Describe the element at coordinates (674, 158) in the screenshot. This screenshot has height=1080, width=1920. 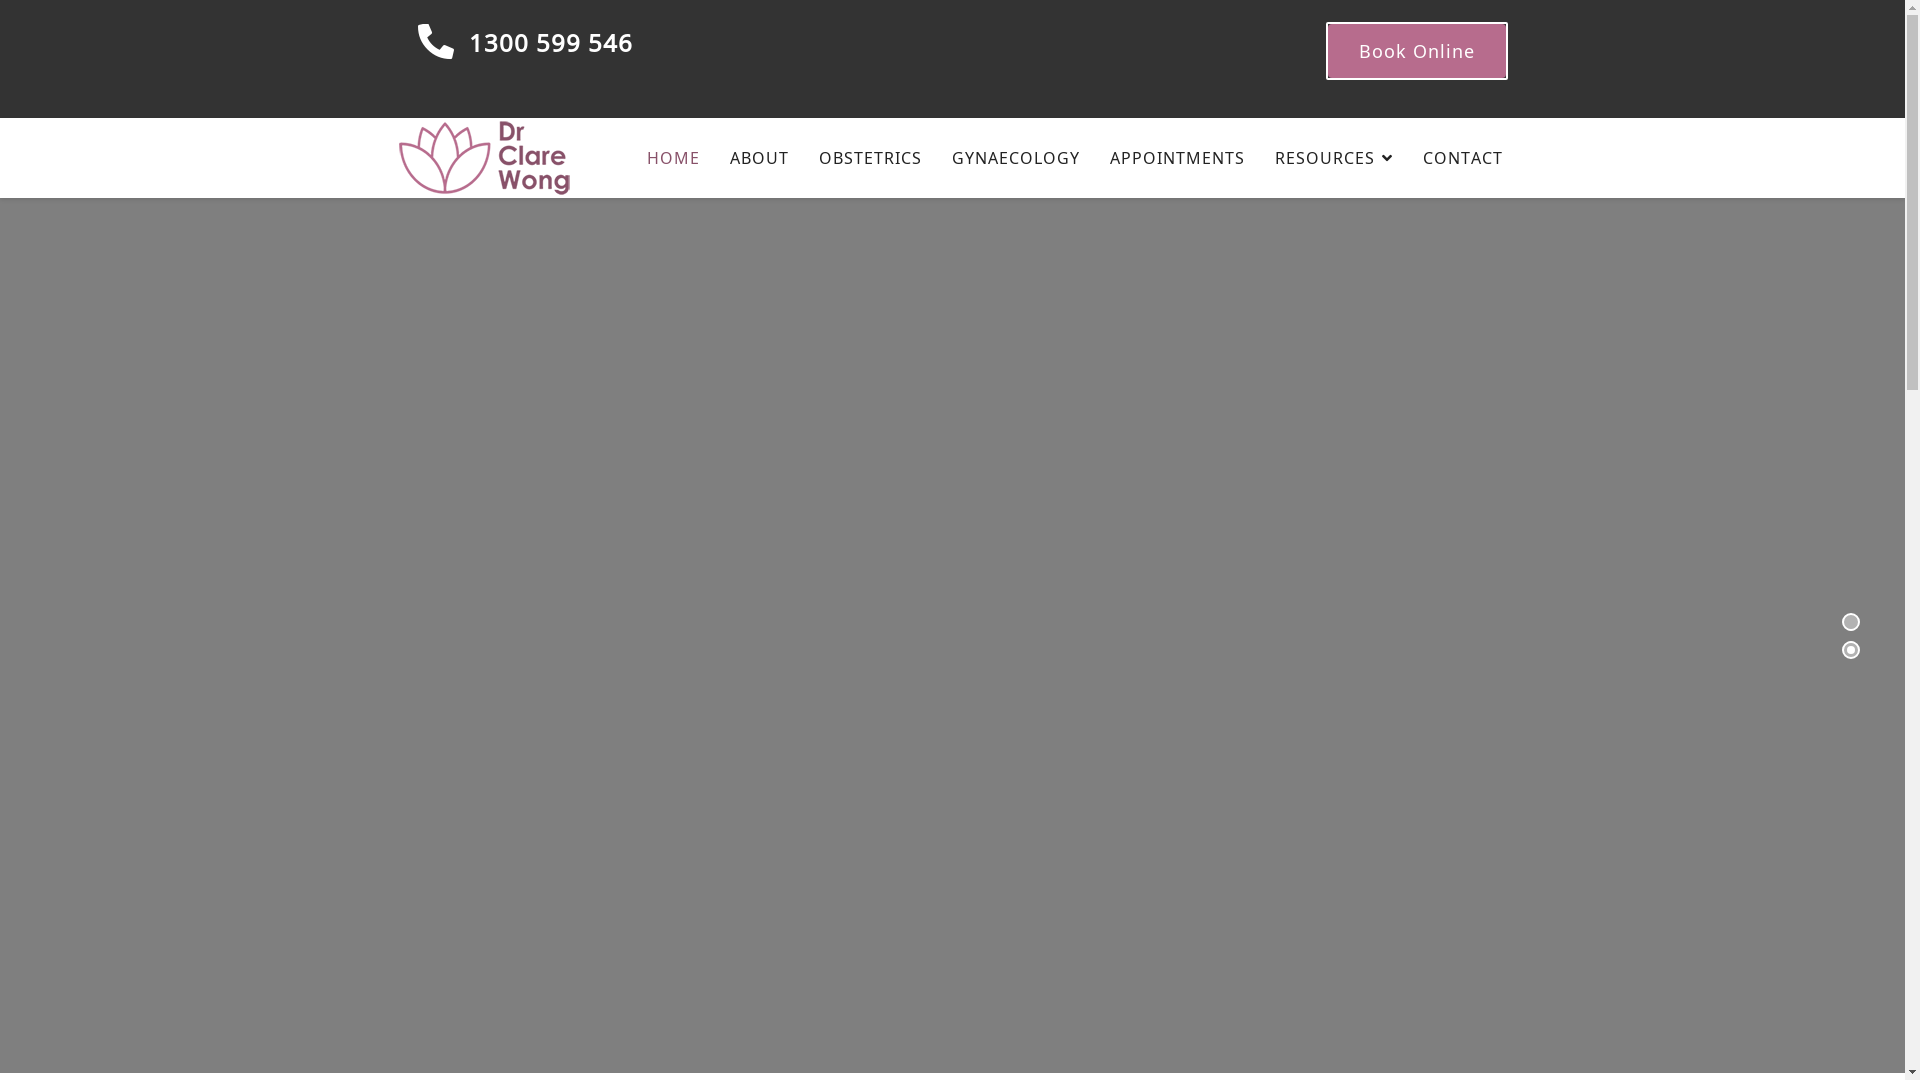
I see `HOME` at that location.